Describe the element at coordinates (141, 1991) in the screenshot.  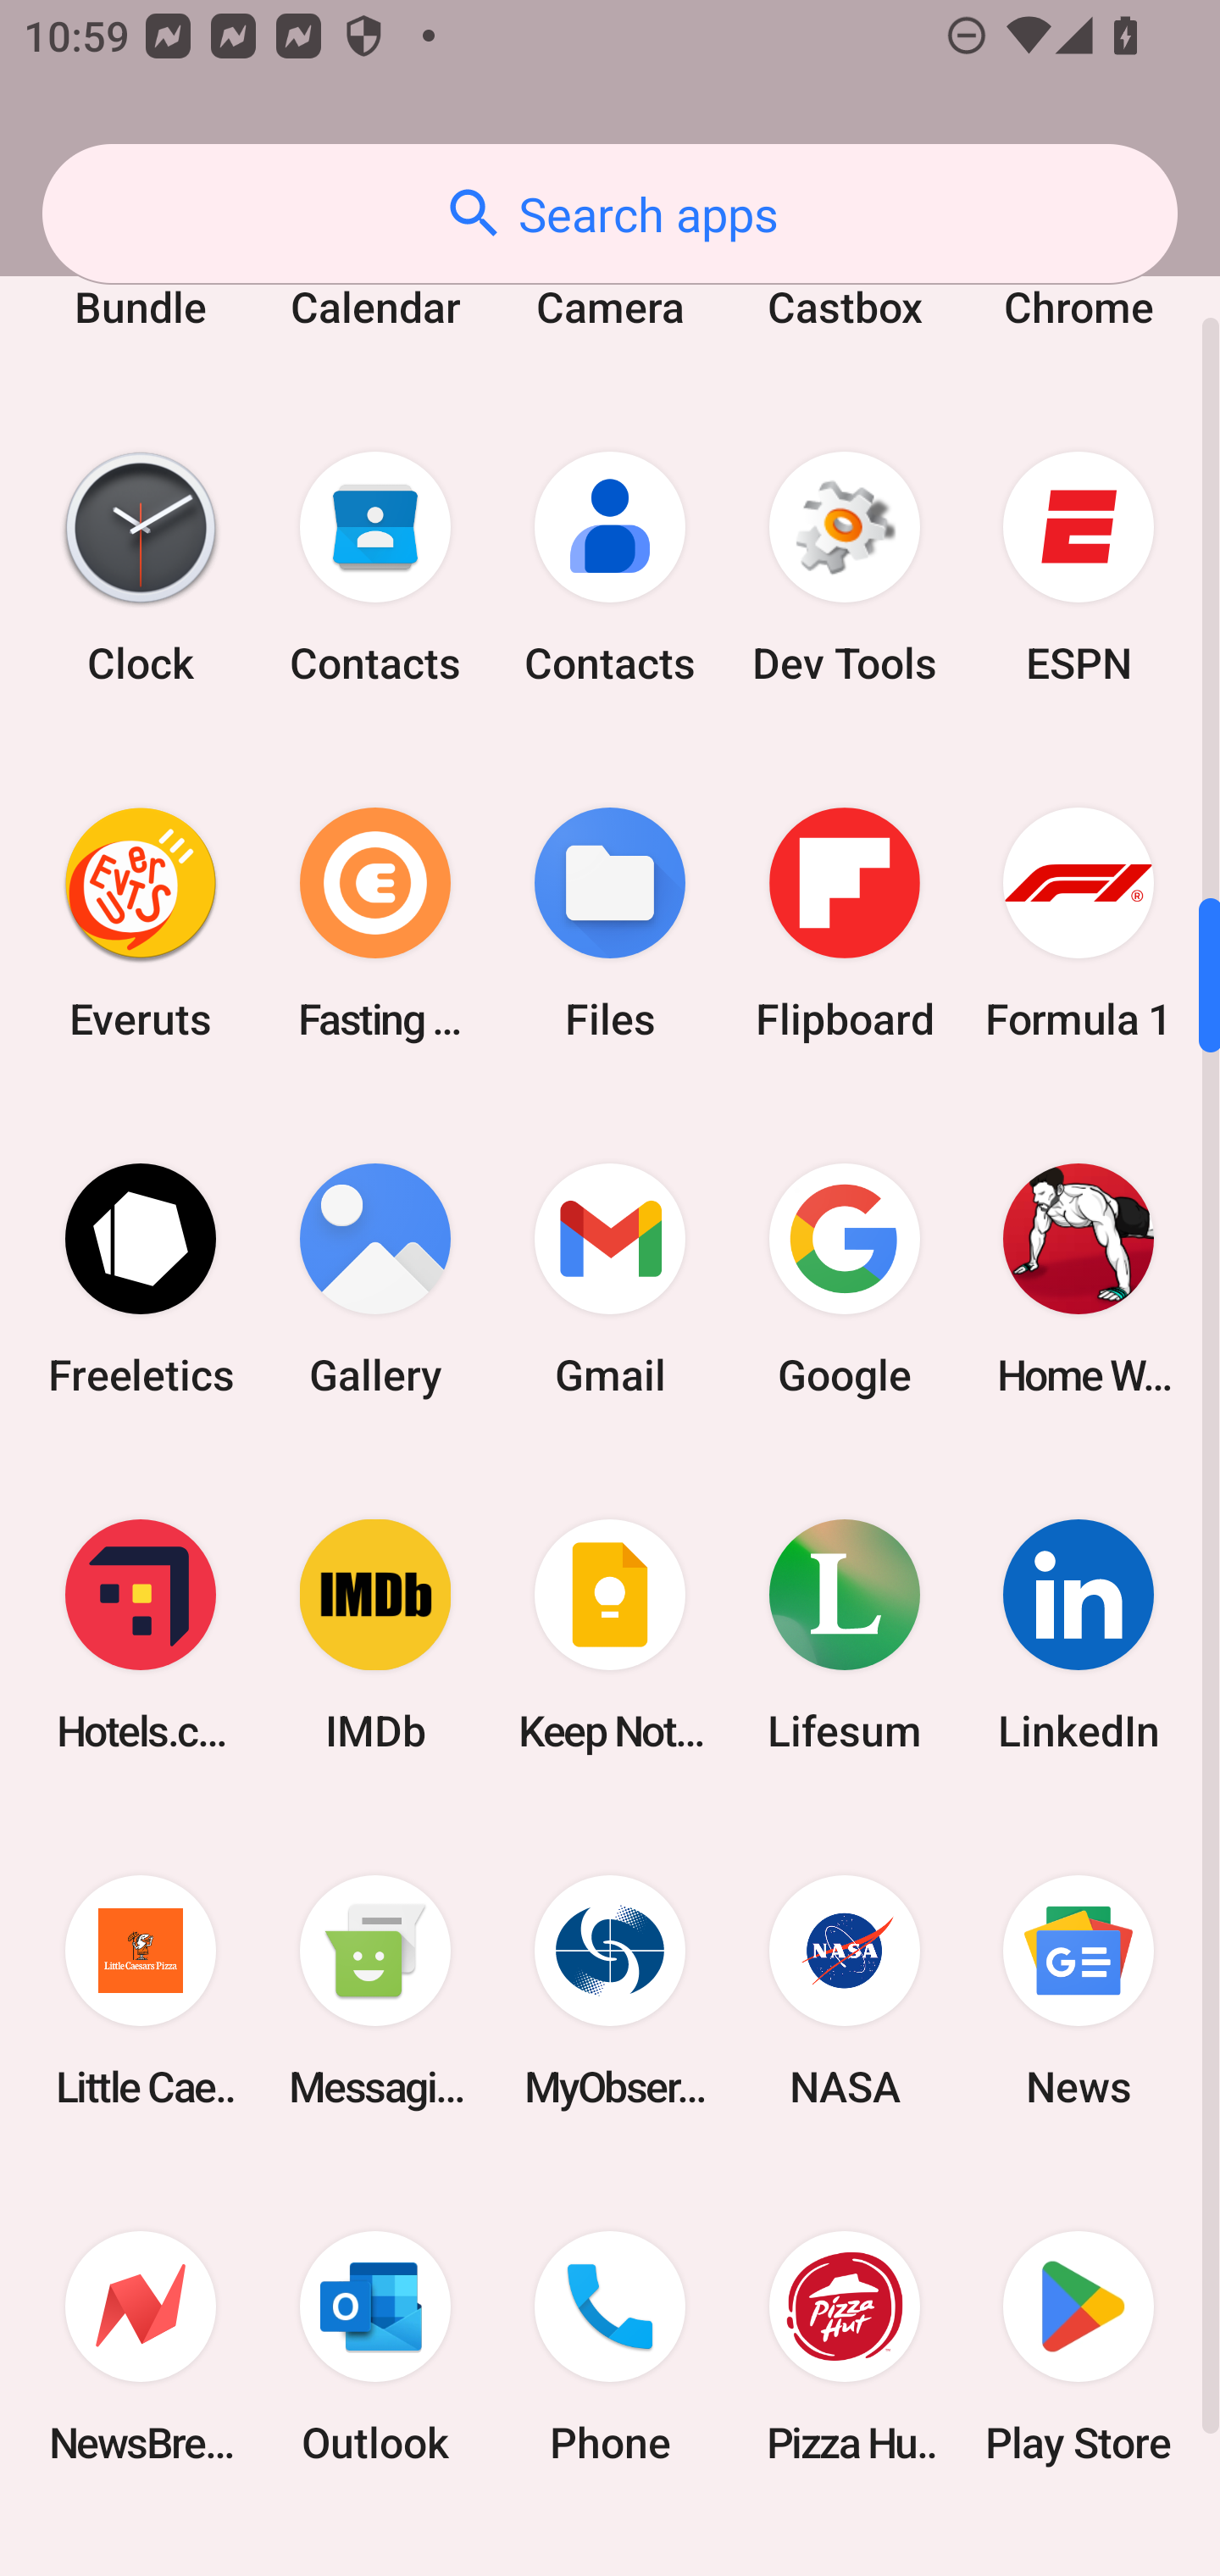
I see `Little Caesars Pizza` at that location.